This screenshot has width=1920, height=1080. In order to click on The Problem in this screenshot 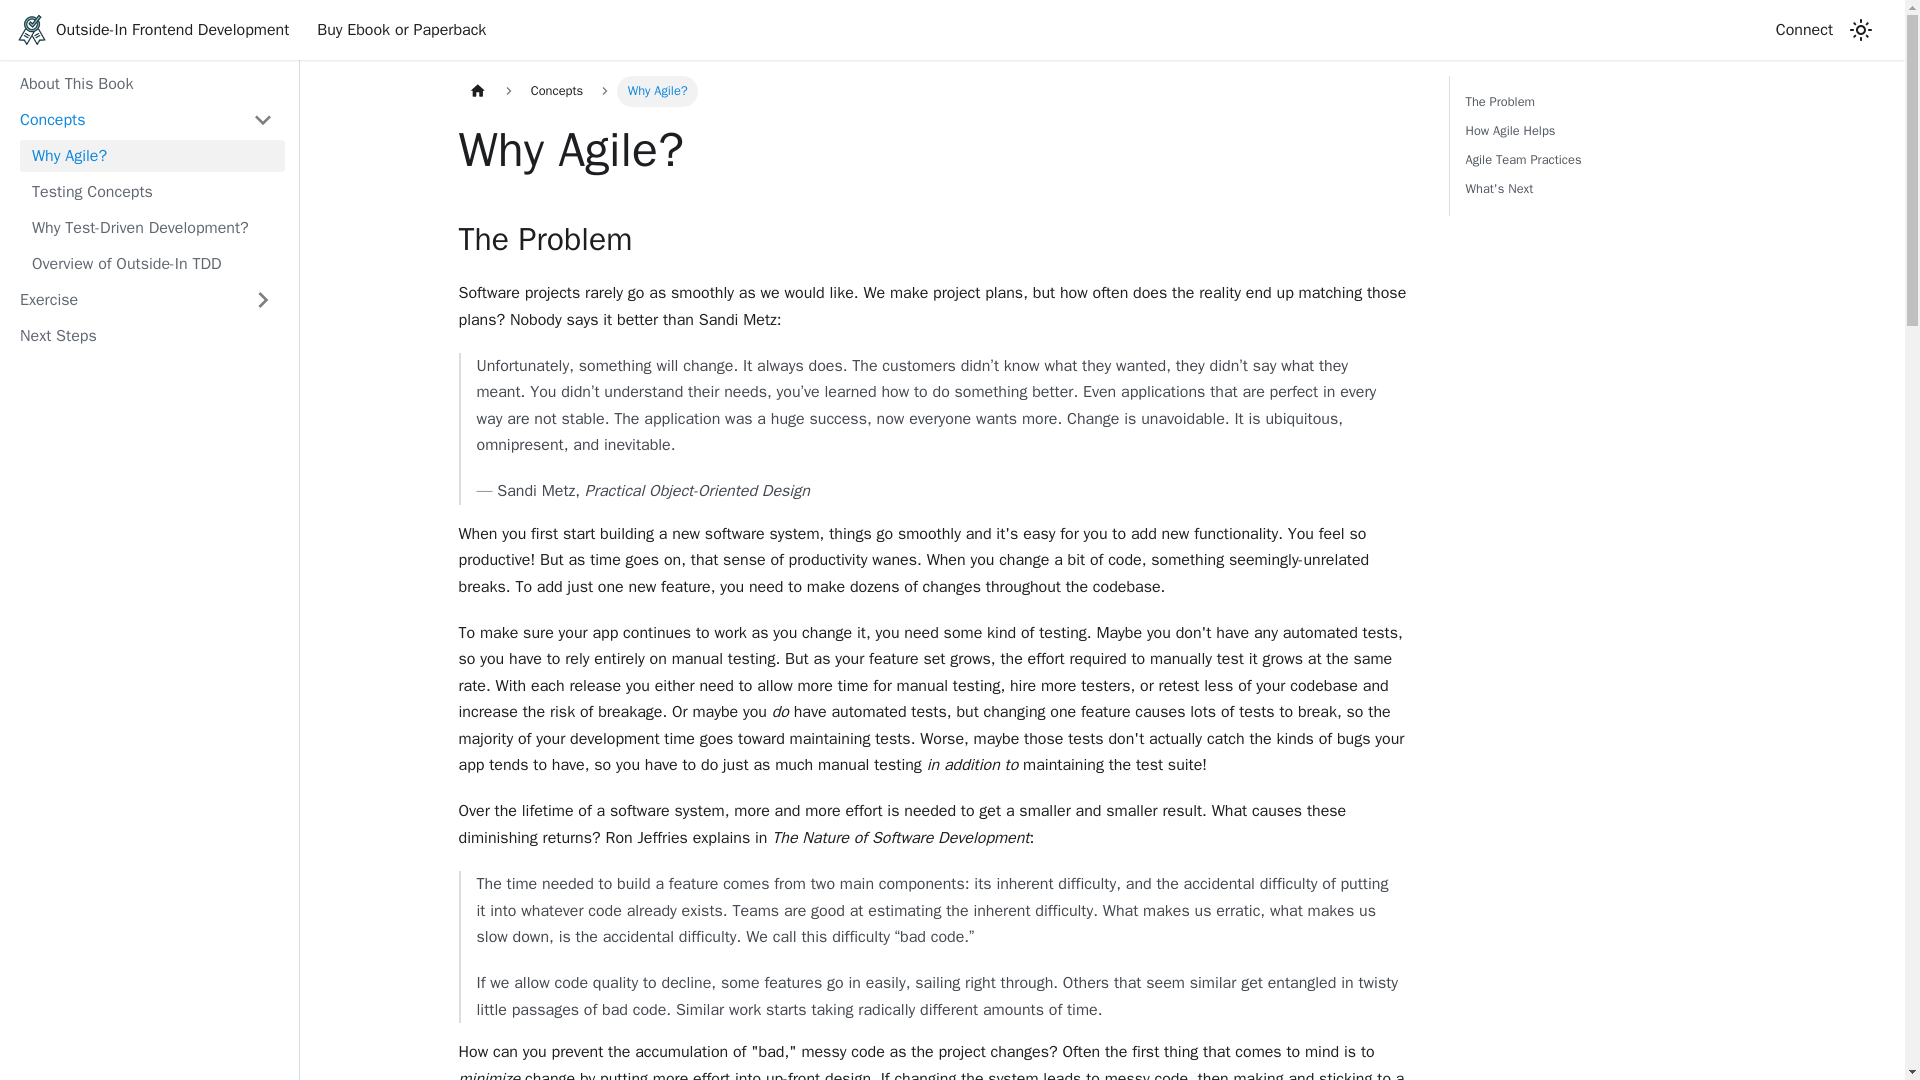, I will do `click(1602, 130)`.